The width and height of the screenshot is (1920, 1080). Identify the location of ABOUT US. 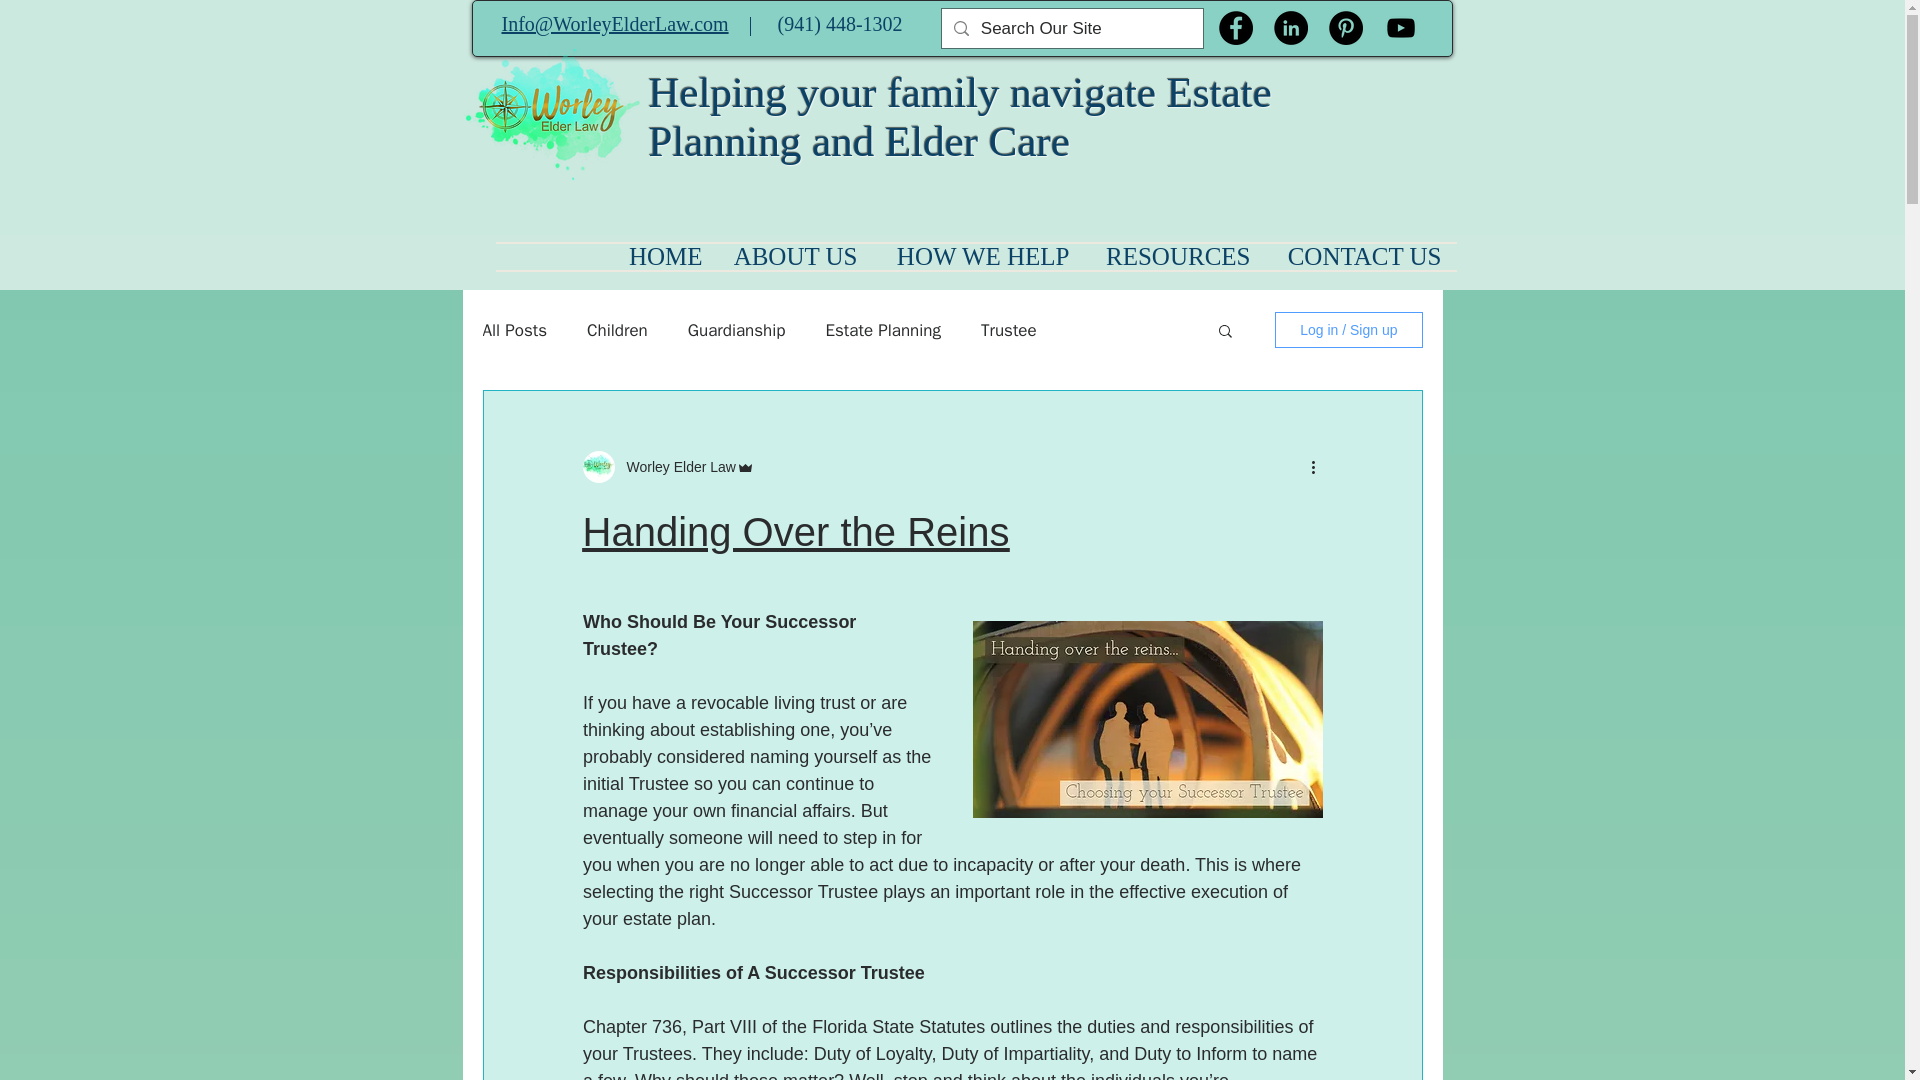
(796, 257).